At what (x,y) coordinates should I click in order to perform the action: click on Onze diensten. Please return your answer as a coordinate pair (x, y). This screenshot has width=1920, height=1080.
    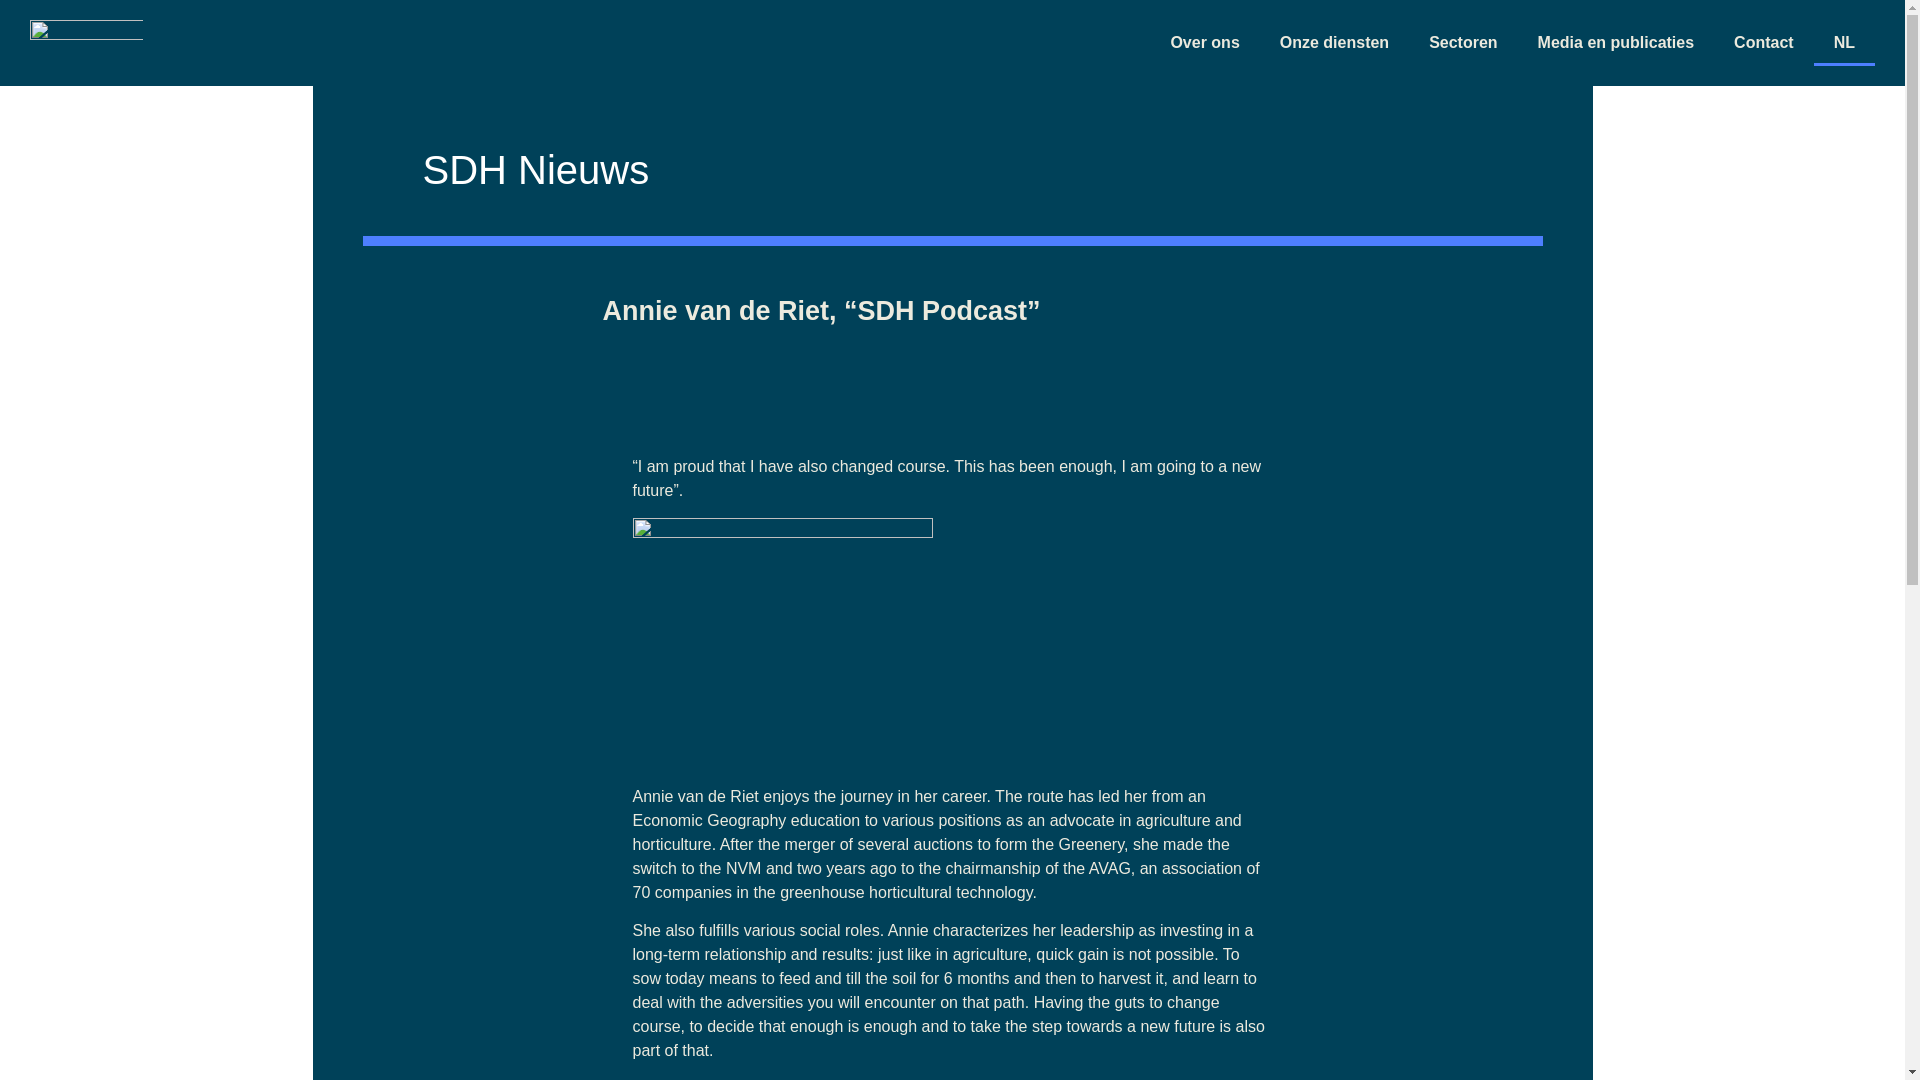
    Looking at the image, I should click on (1334, 42).